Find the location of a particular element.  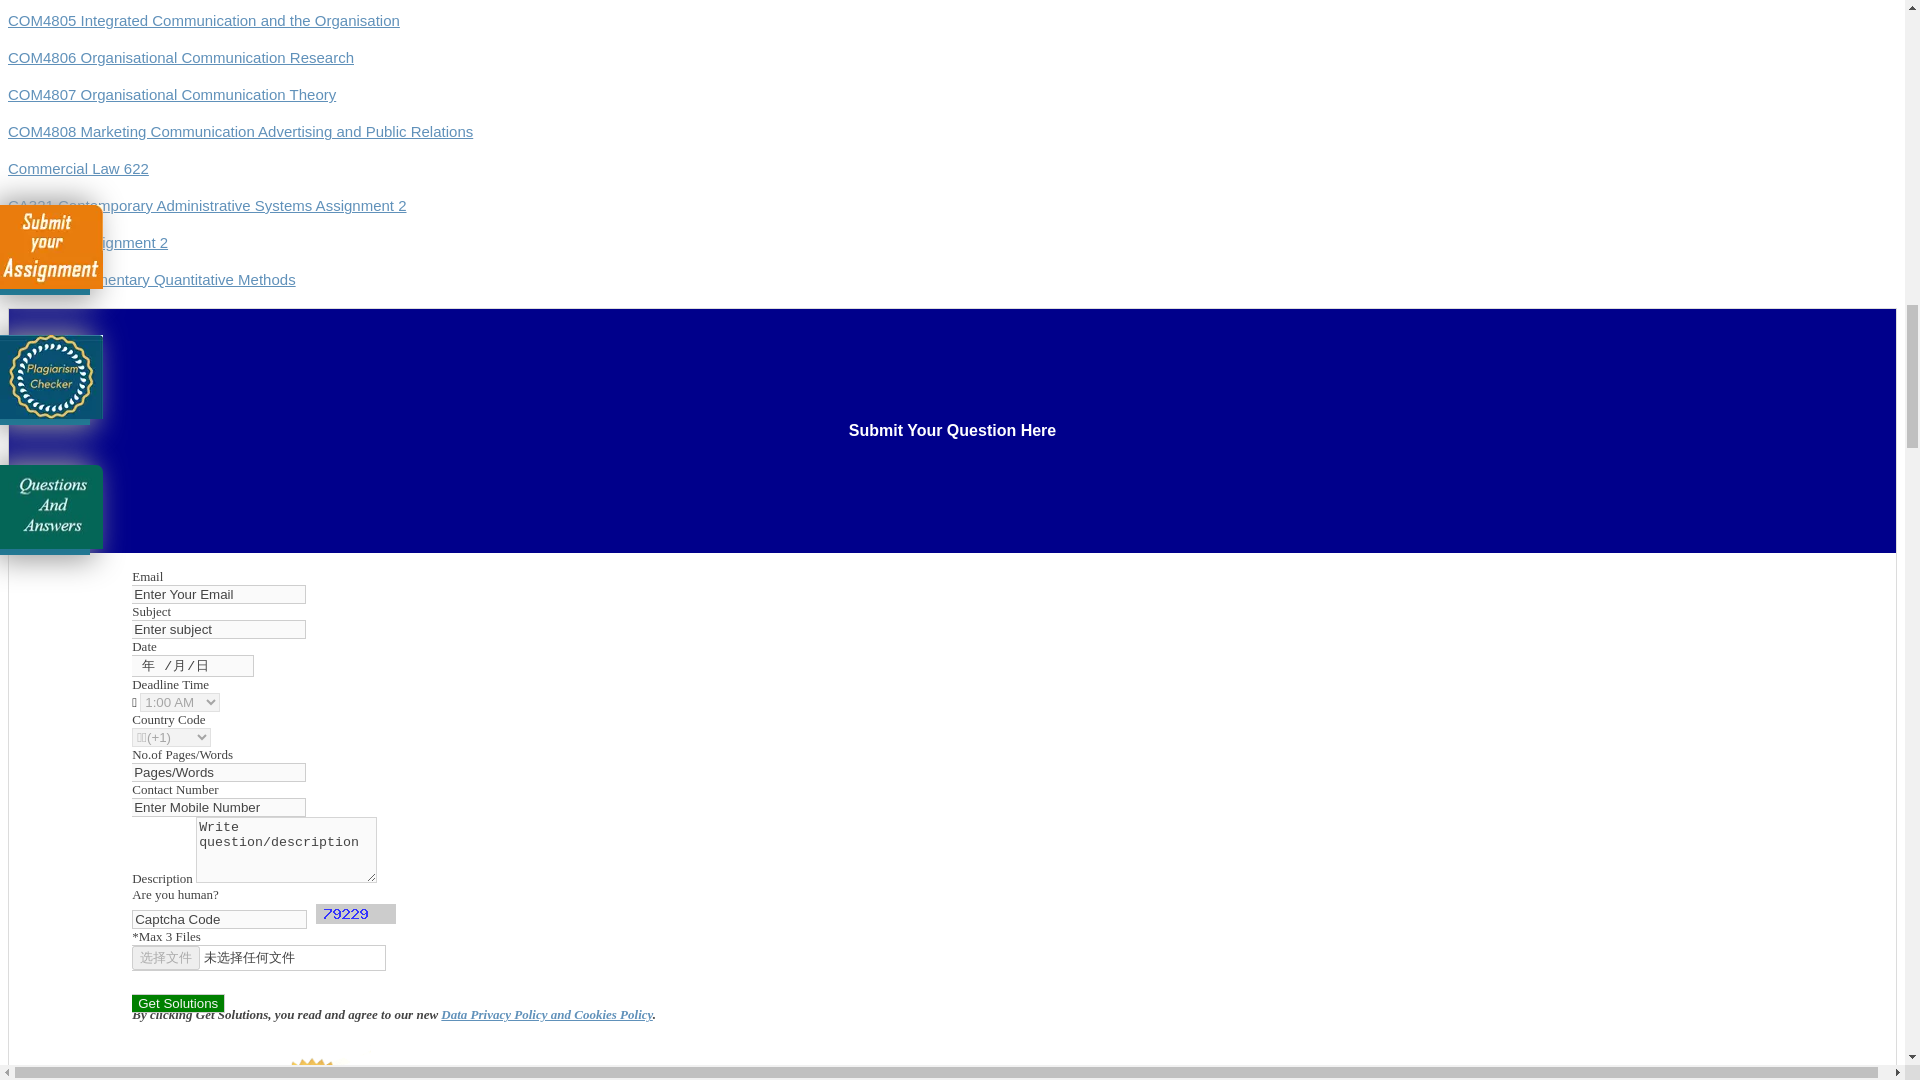

CA321 Contemporary Administrative Systems Assignment 2 is located at coordinates (207, 204).